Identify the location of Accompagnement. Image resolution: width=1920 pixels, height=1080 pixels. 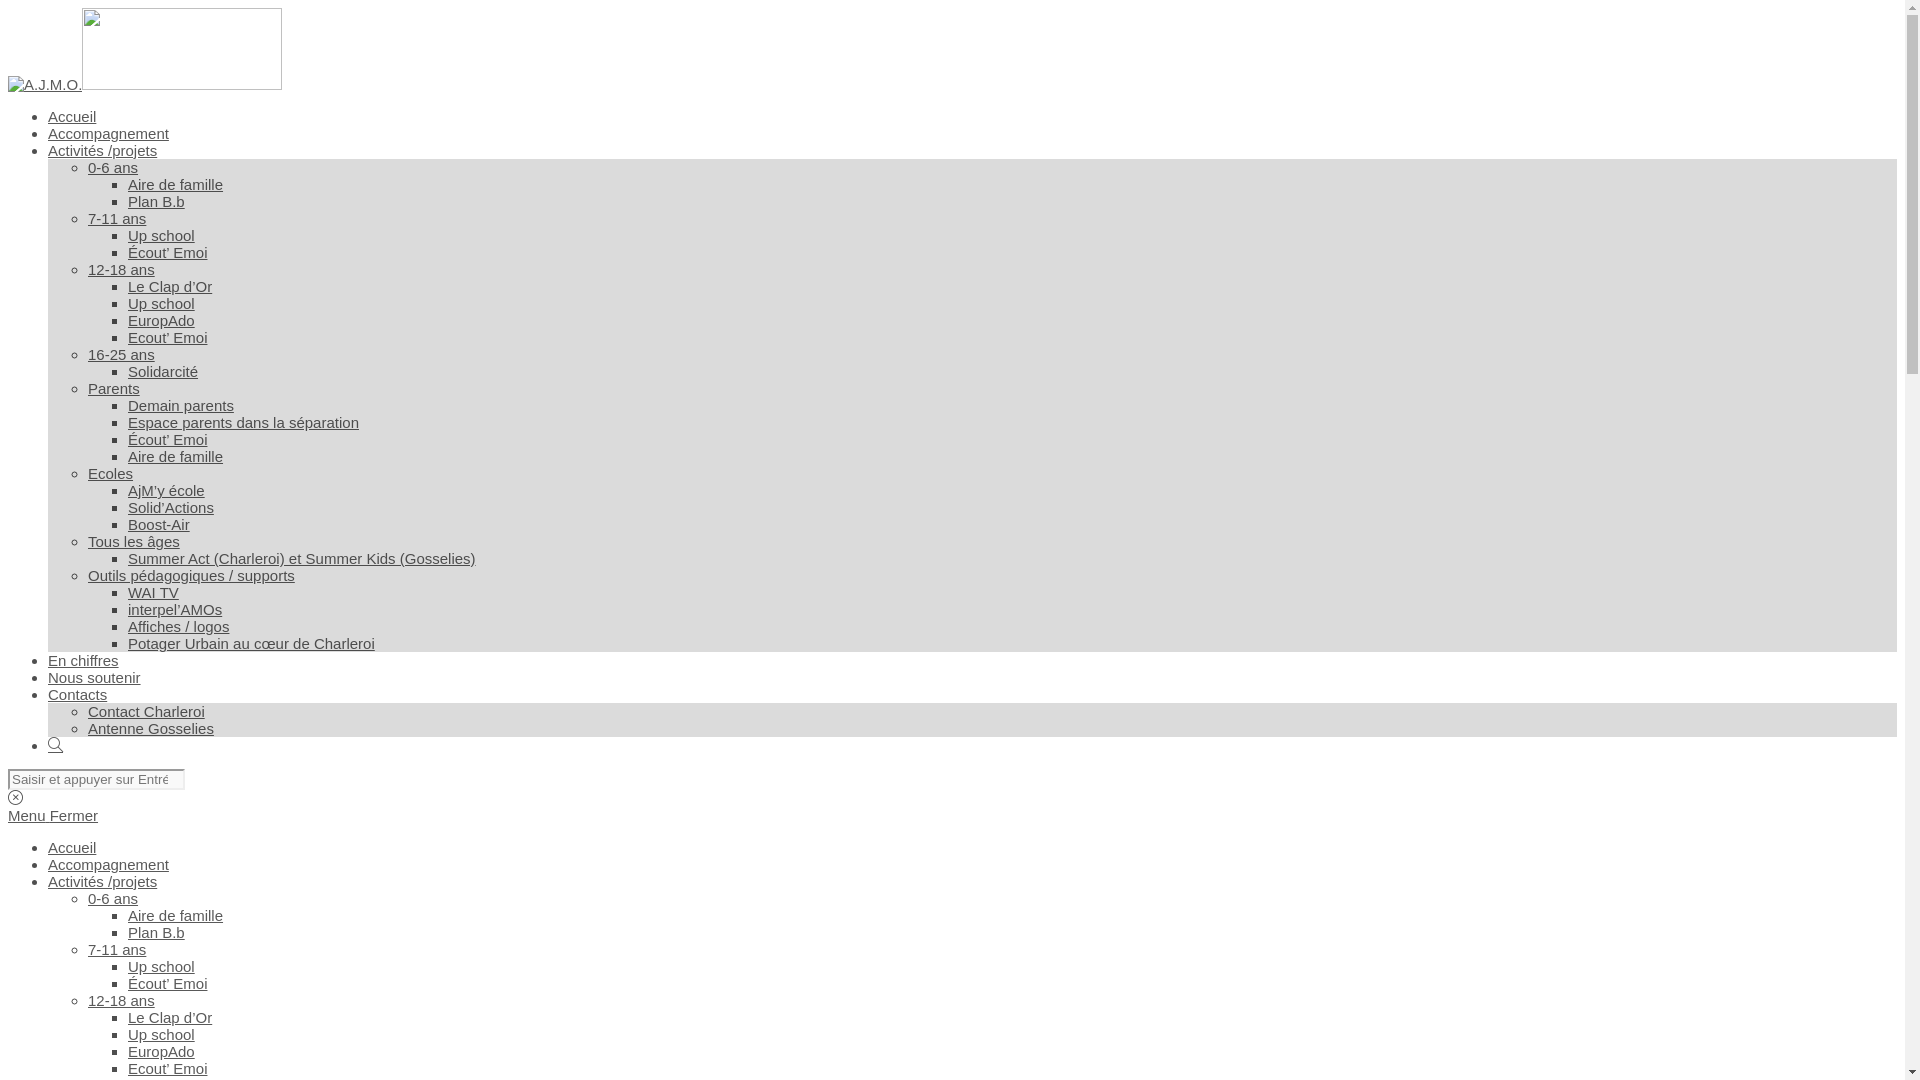
(108, 134).